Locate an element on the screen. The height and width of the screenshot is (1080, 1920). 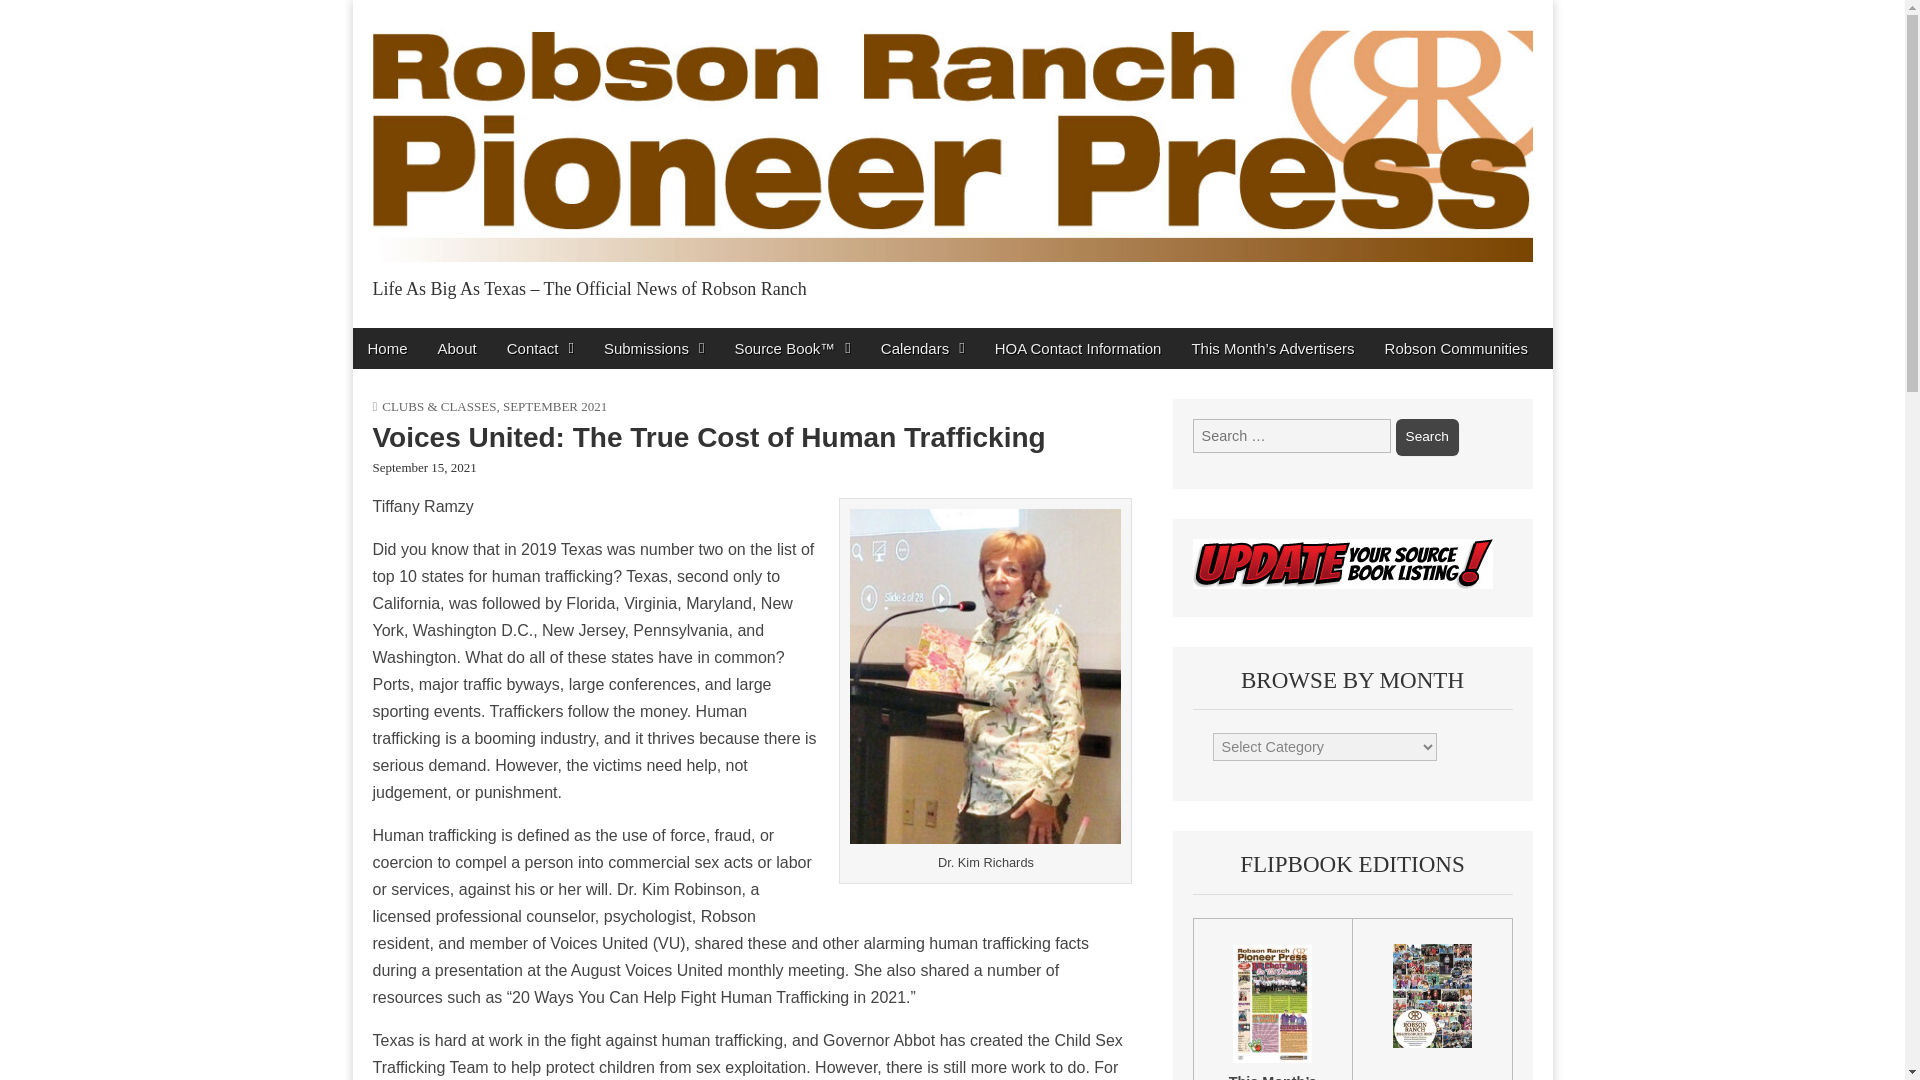
Calendars is located at coordinates (922, 348).